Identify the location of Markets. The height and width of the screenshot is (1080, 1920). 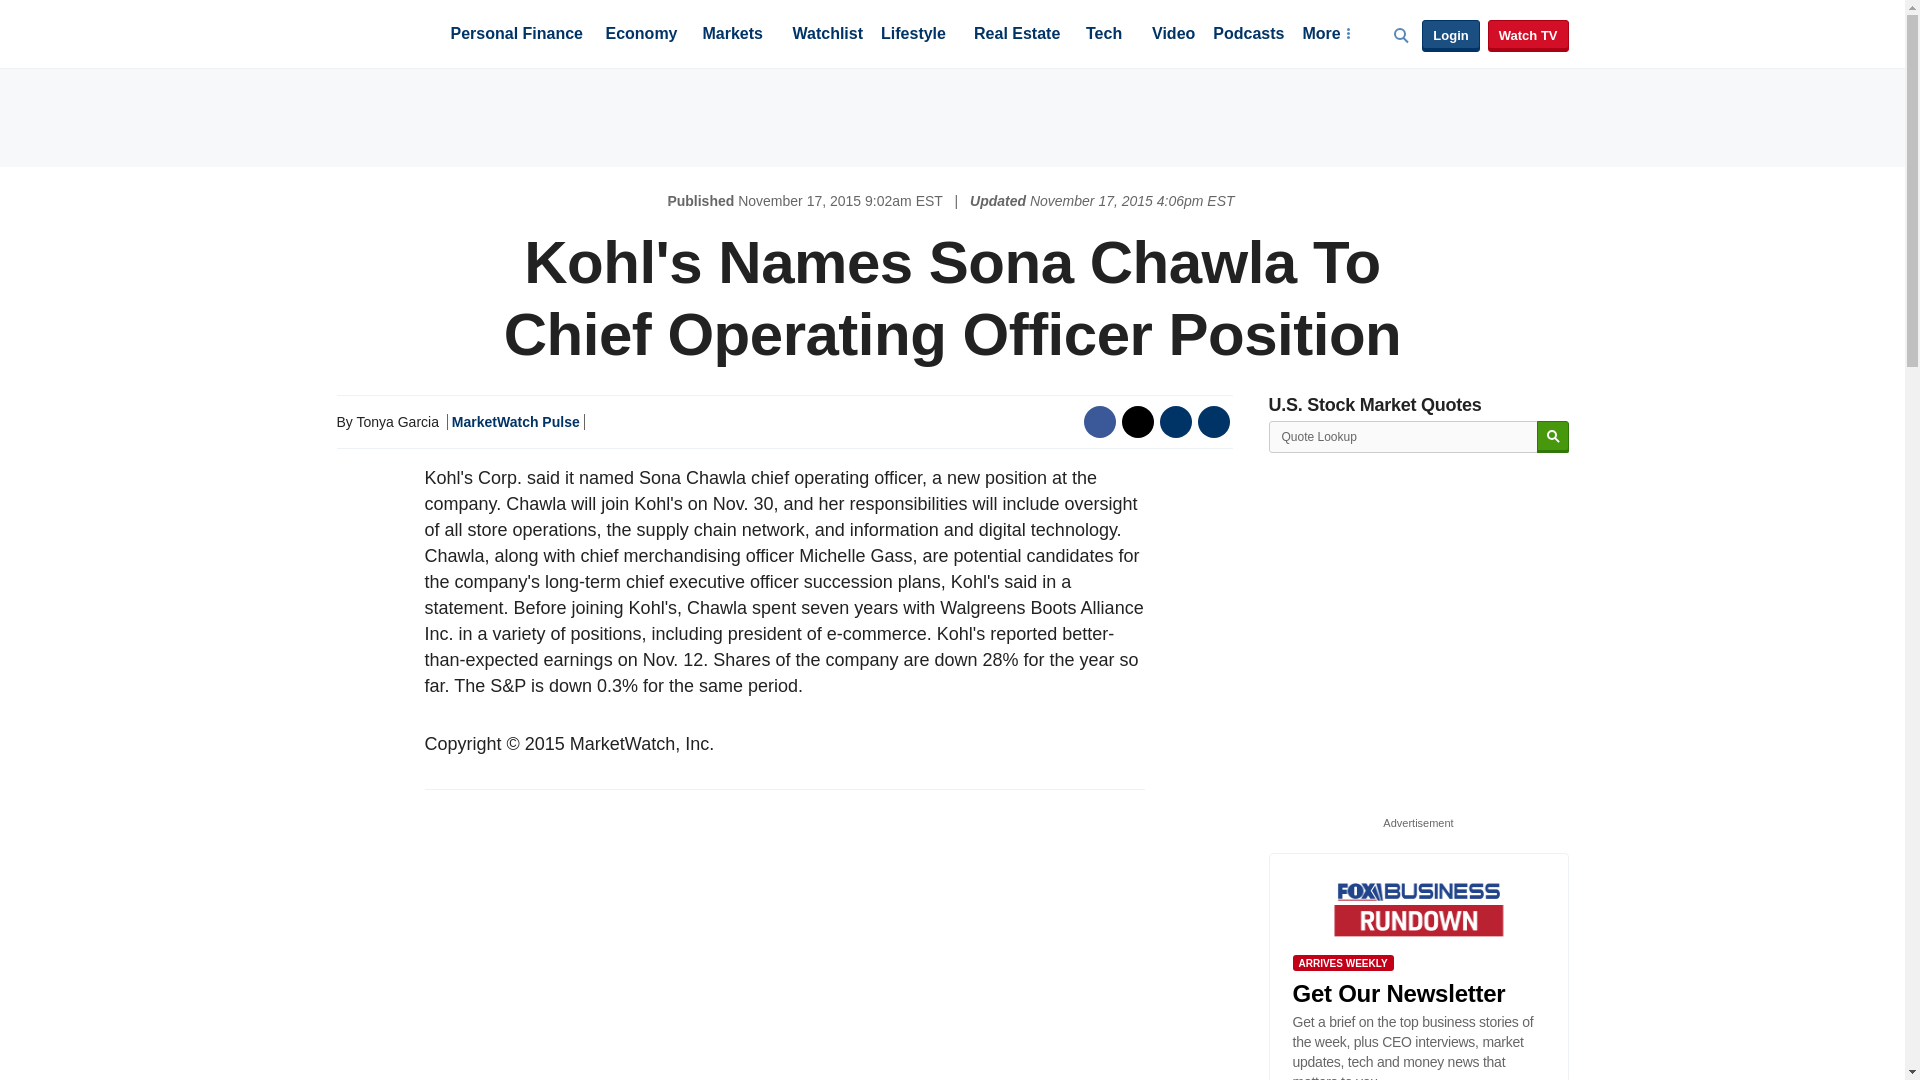
(732, 35).